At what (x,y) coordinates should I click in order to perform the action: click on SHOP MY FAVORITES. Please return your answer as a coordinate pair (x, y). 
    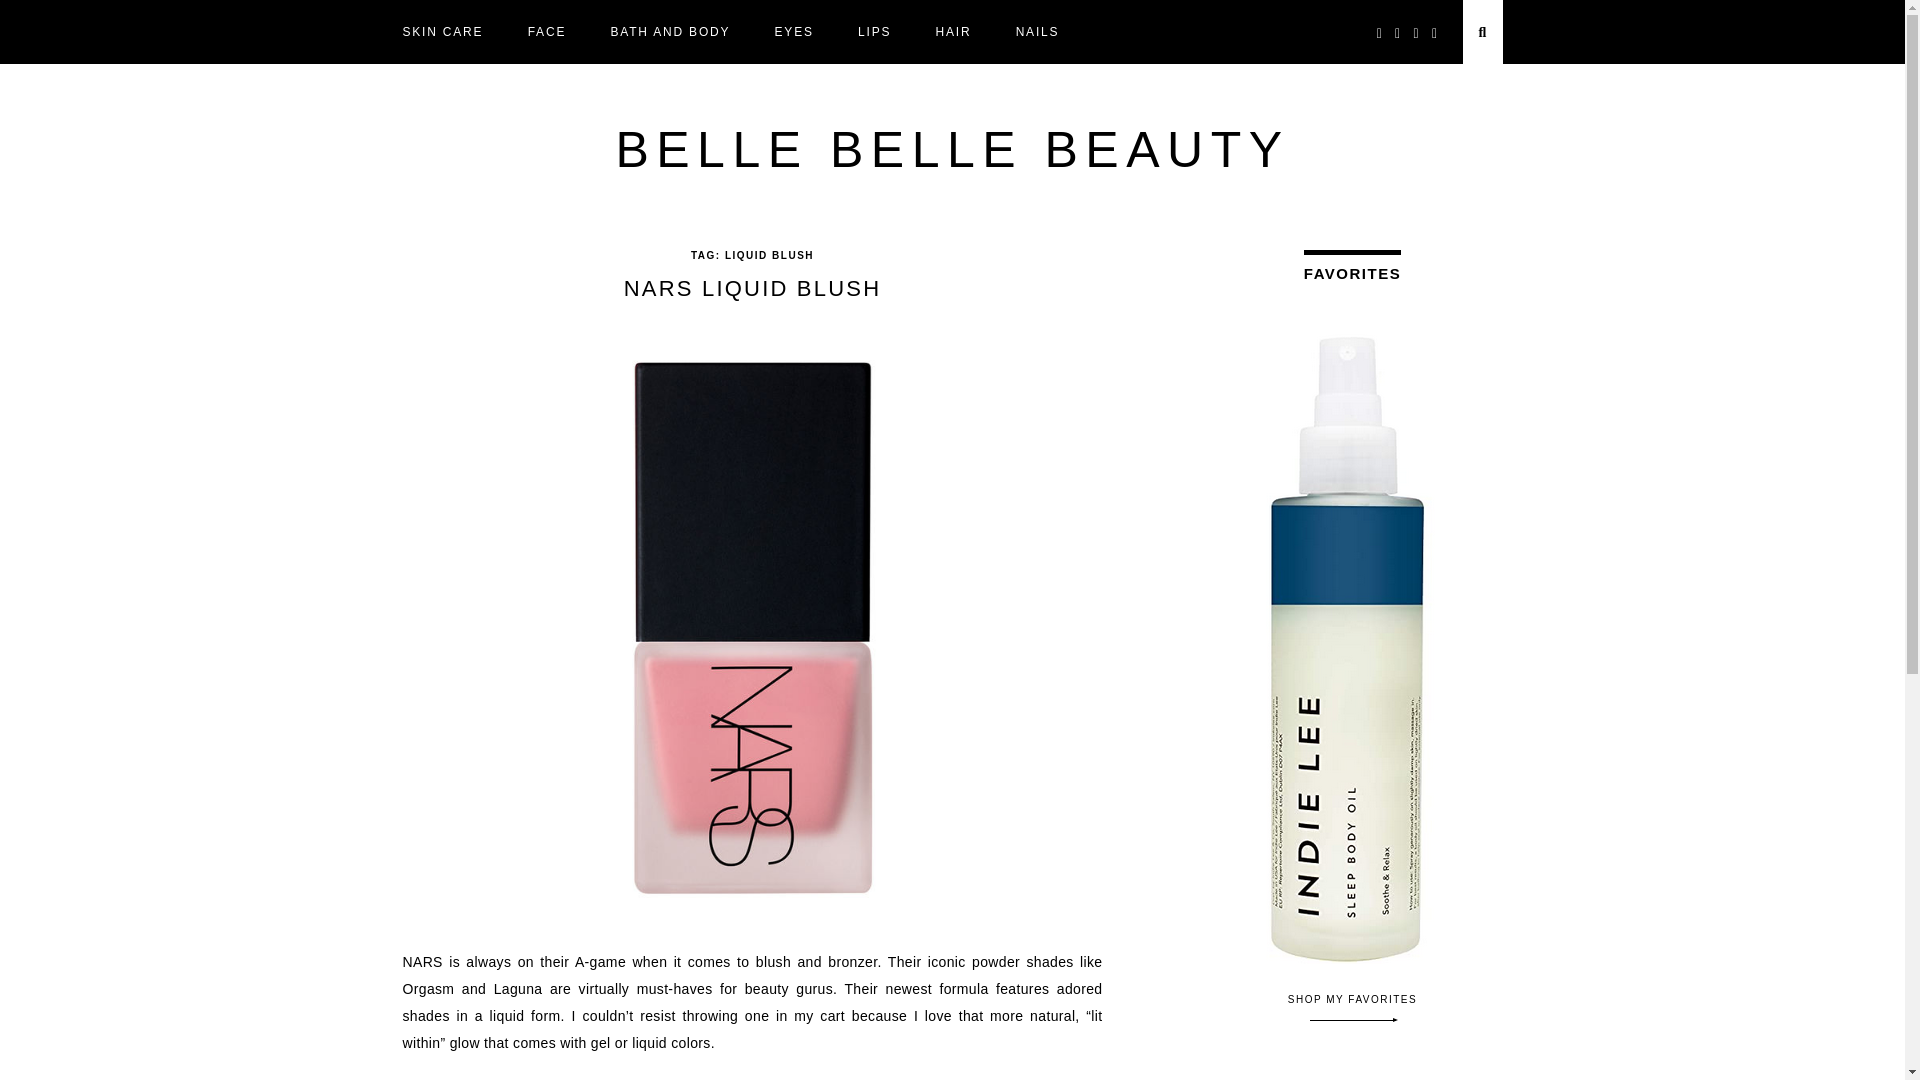
    Looking at the image, I should click on (1353, 1006).